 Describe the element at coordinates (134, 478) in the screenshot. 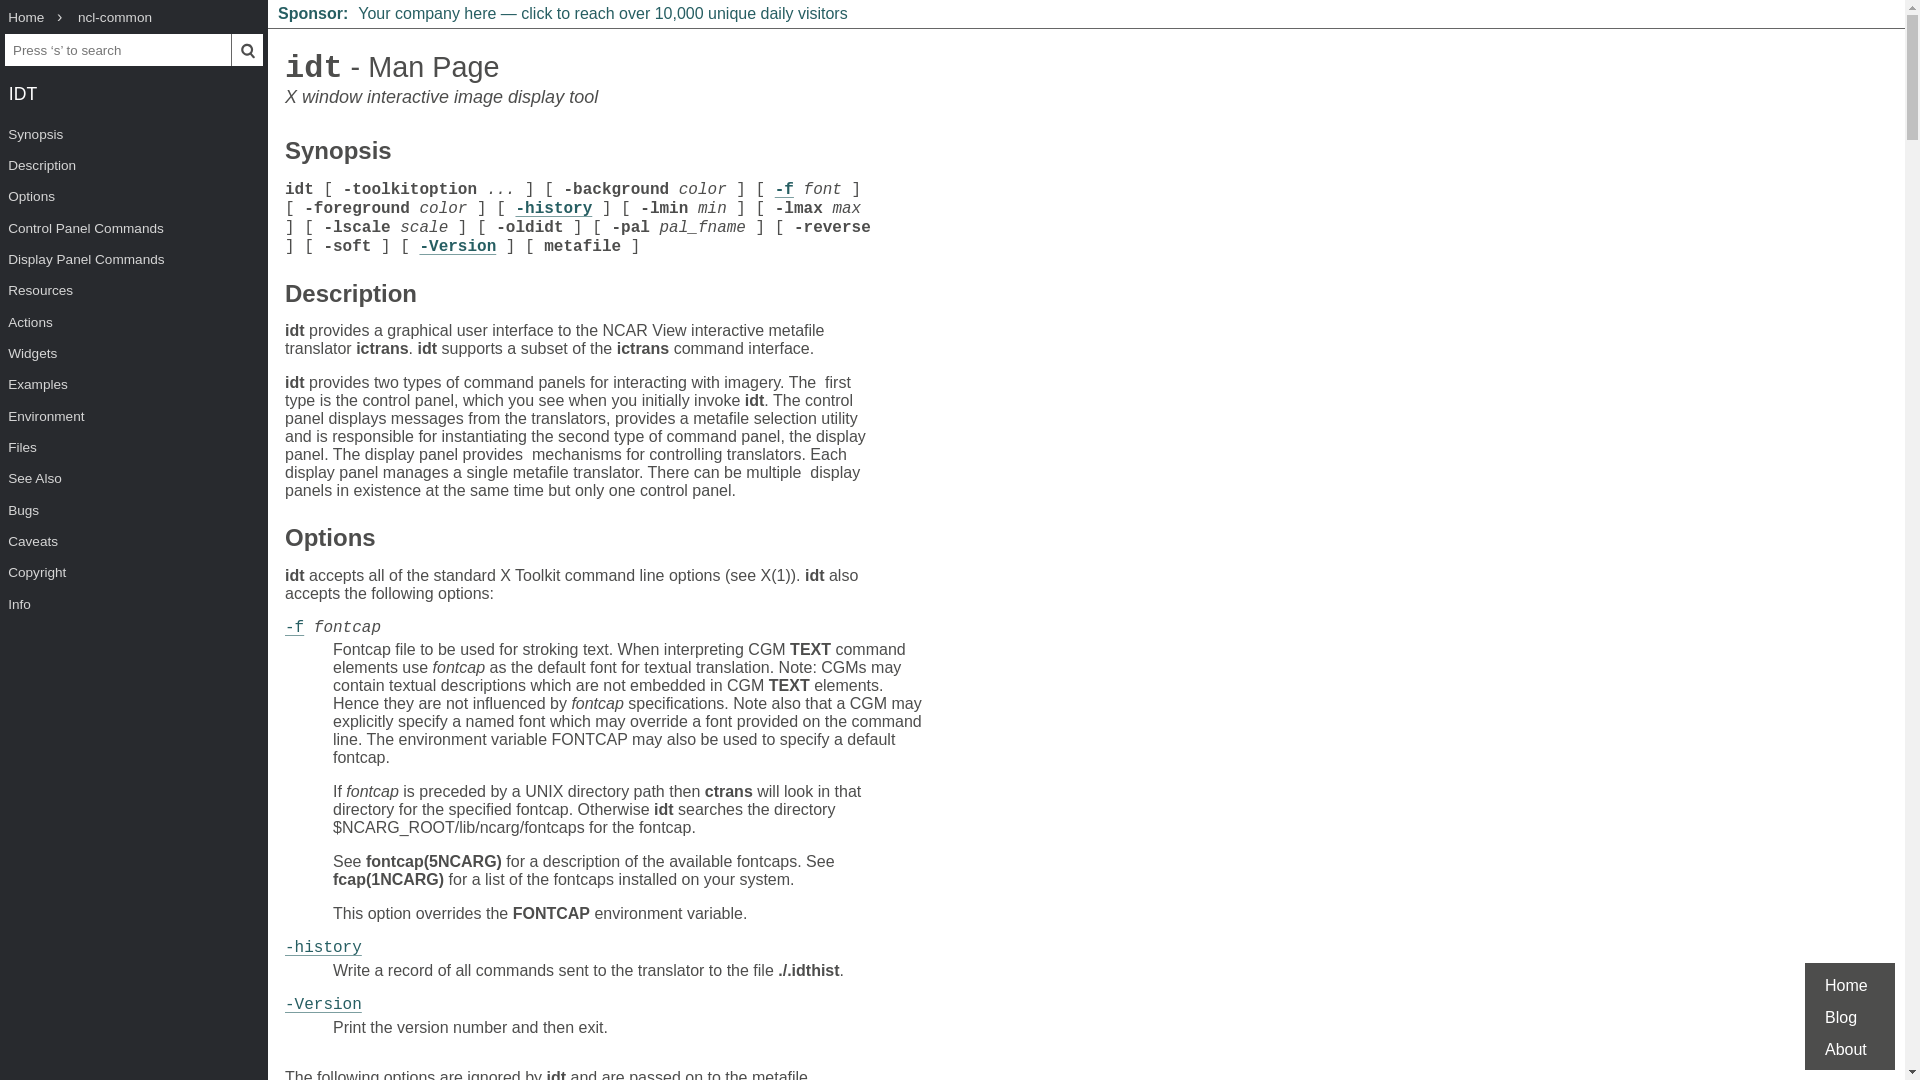

I see `See Also` at that location.